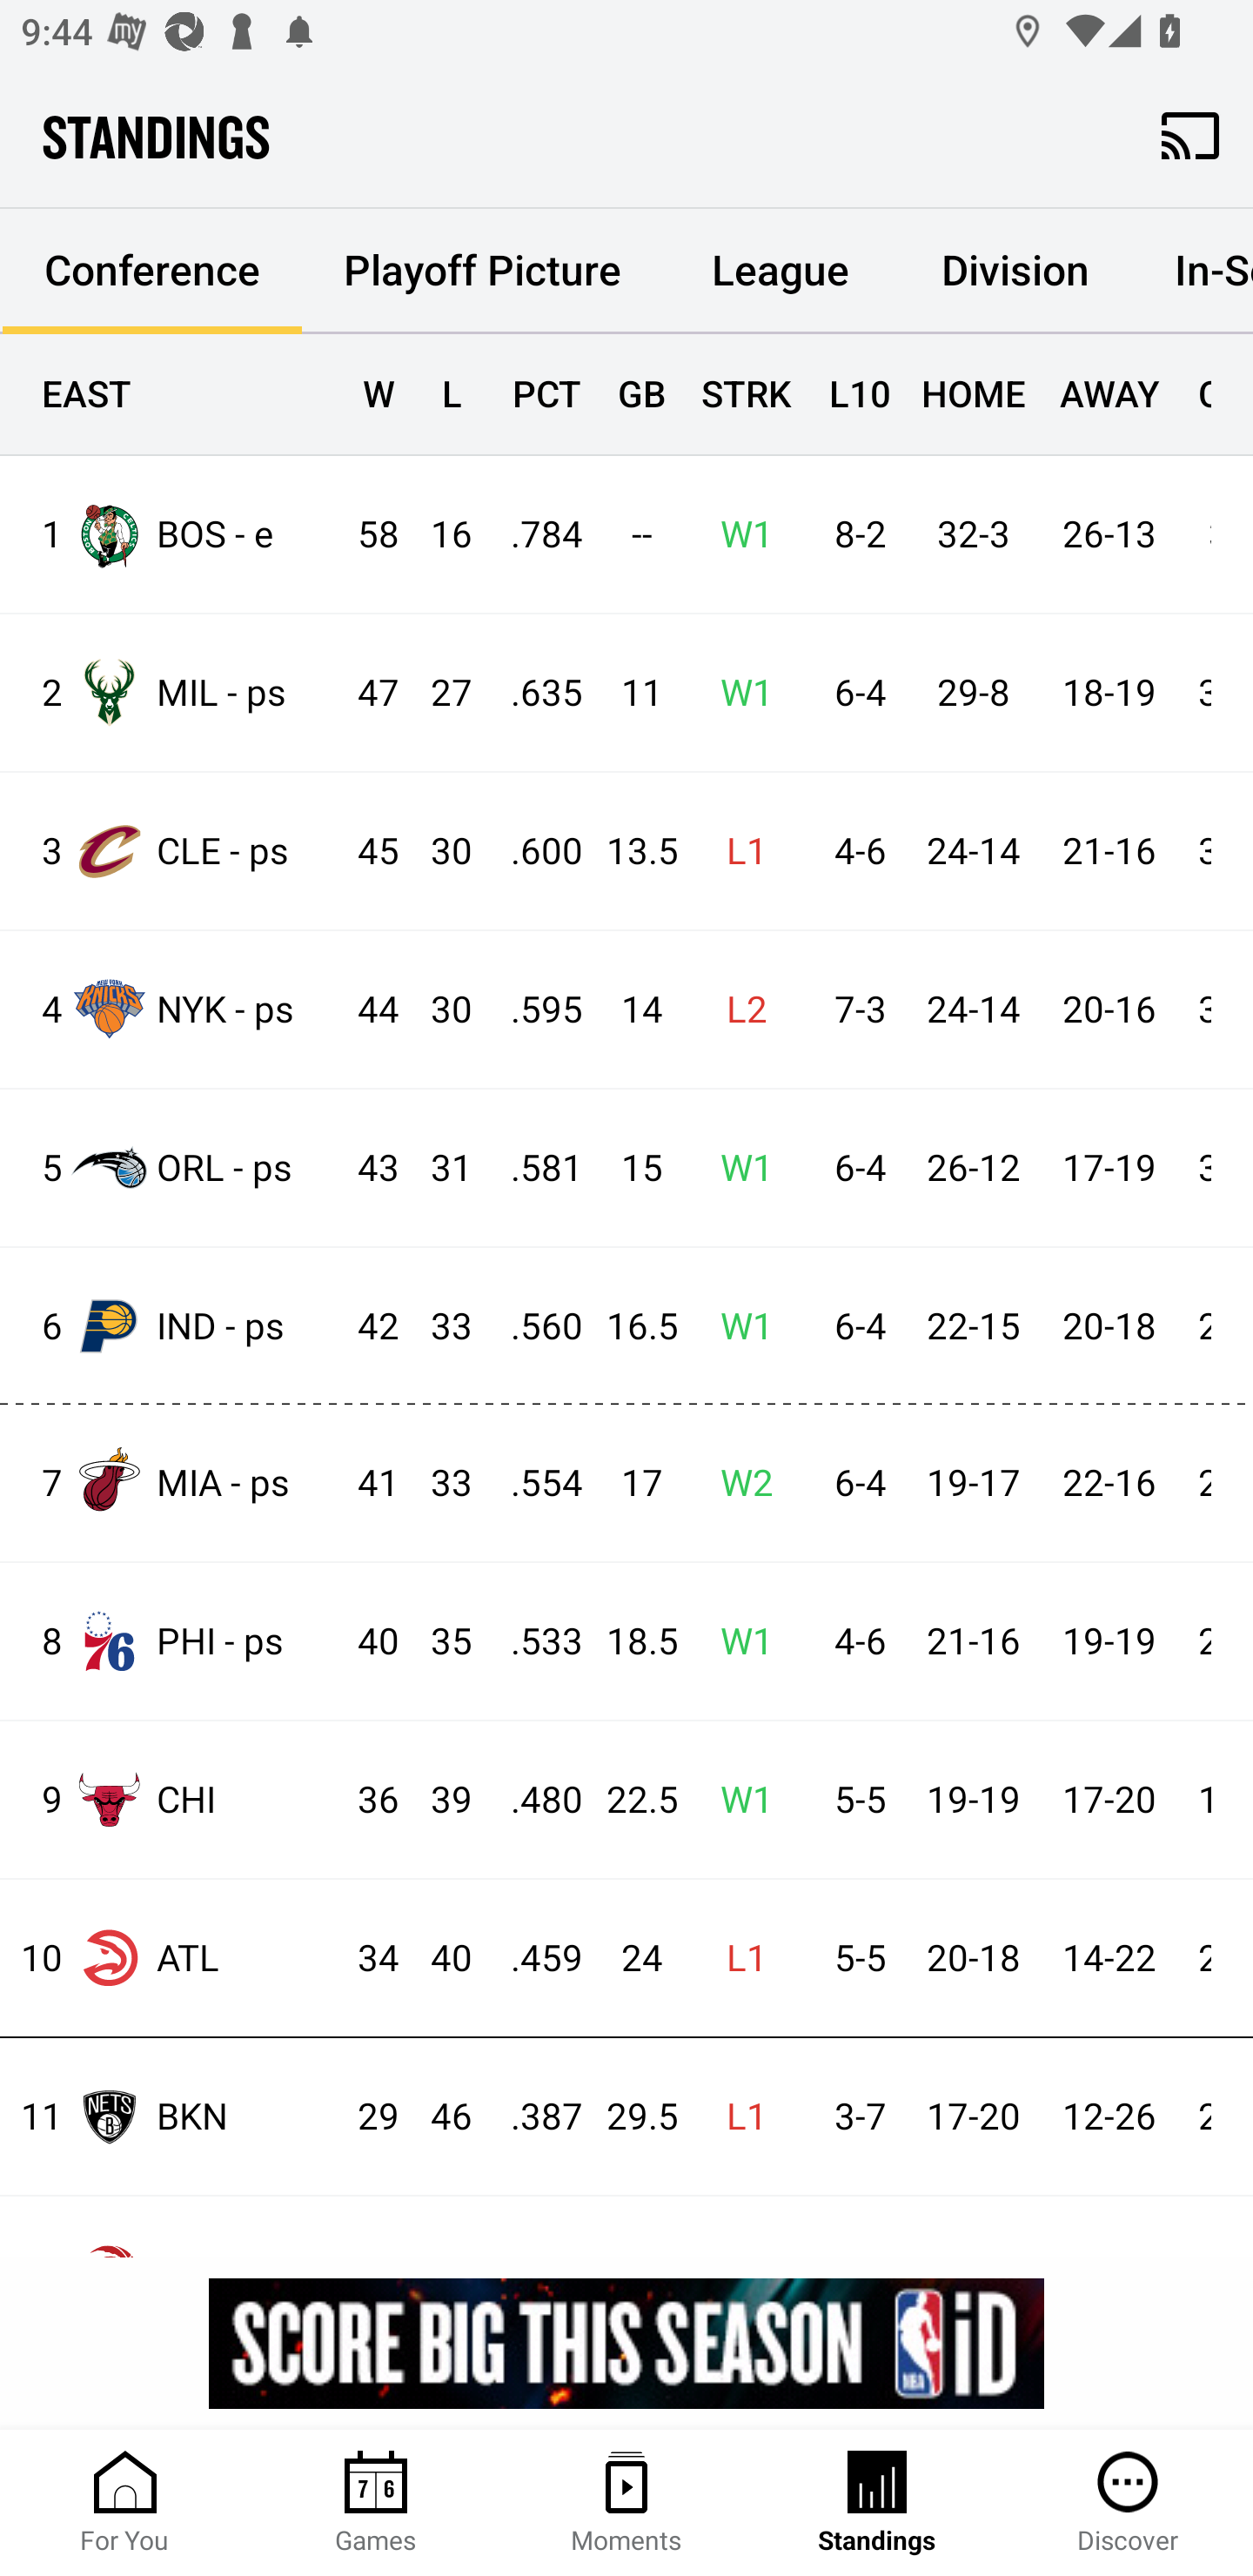 The image size is (1253, 2576). I want to click on 4 NYK - ps, so click(171, 1008).